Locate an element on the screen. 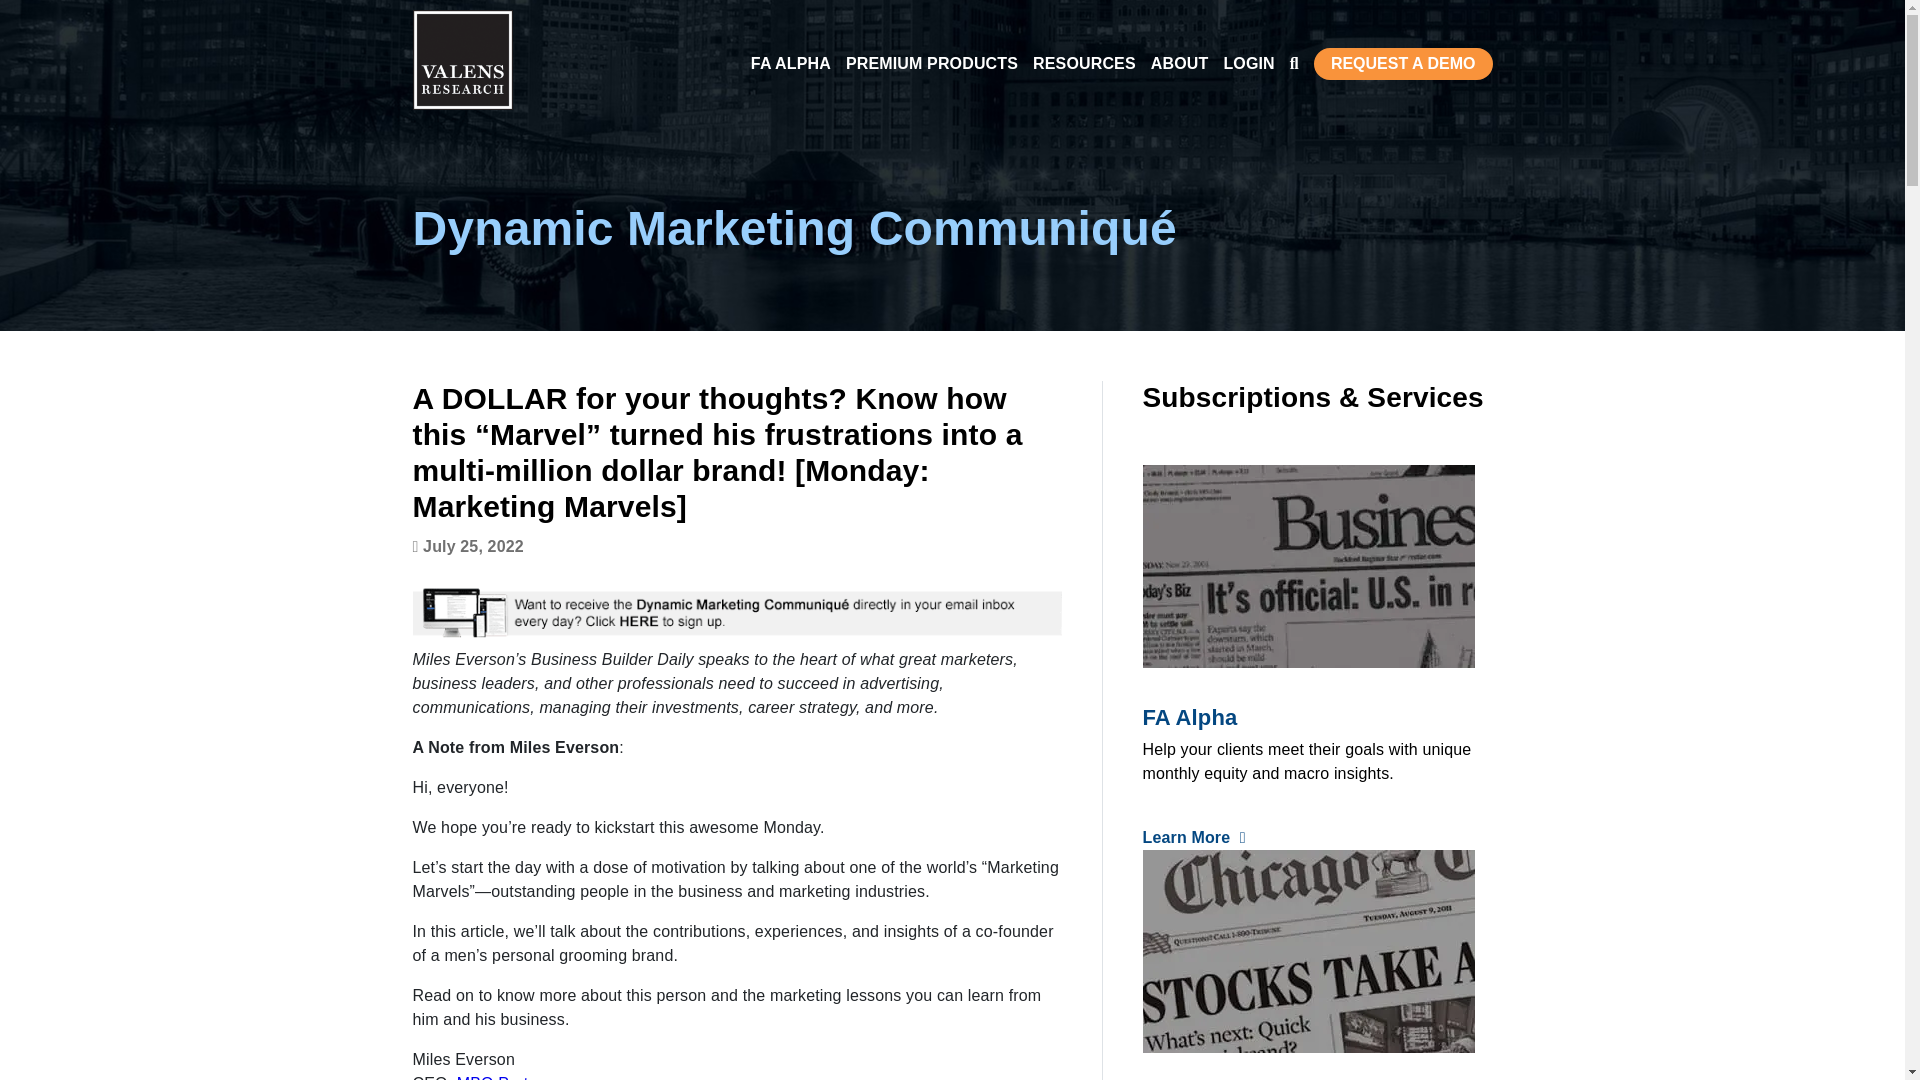  REQUEST A DEMO is located at coordinates (1403, 63).